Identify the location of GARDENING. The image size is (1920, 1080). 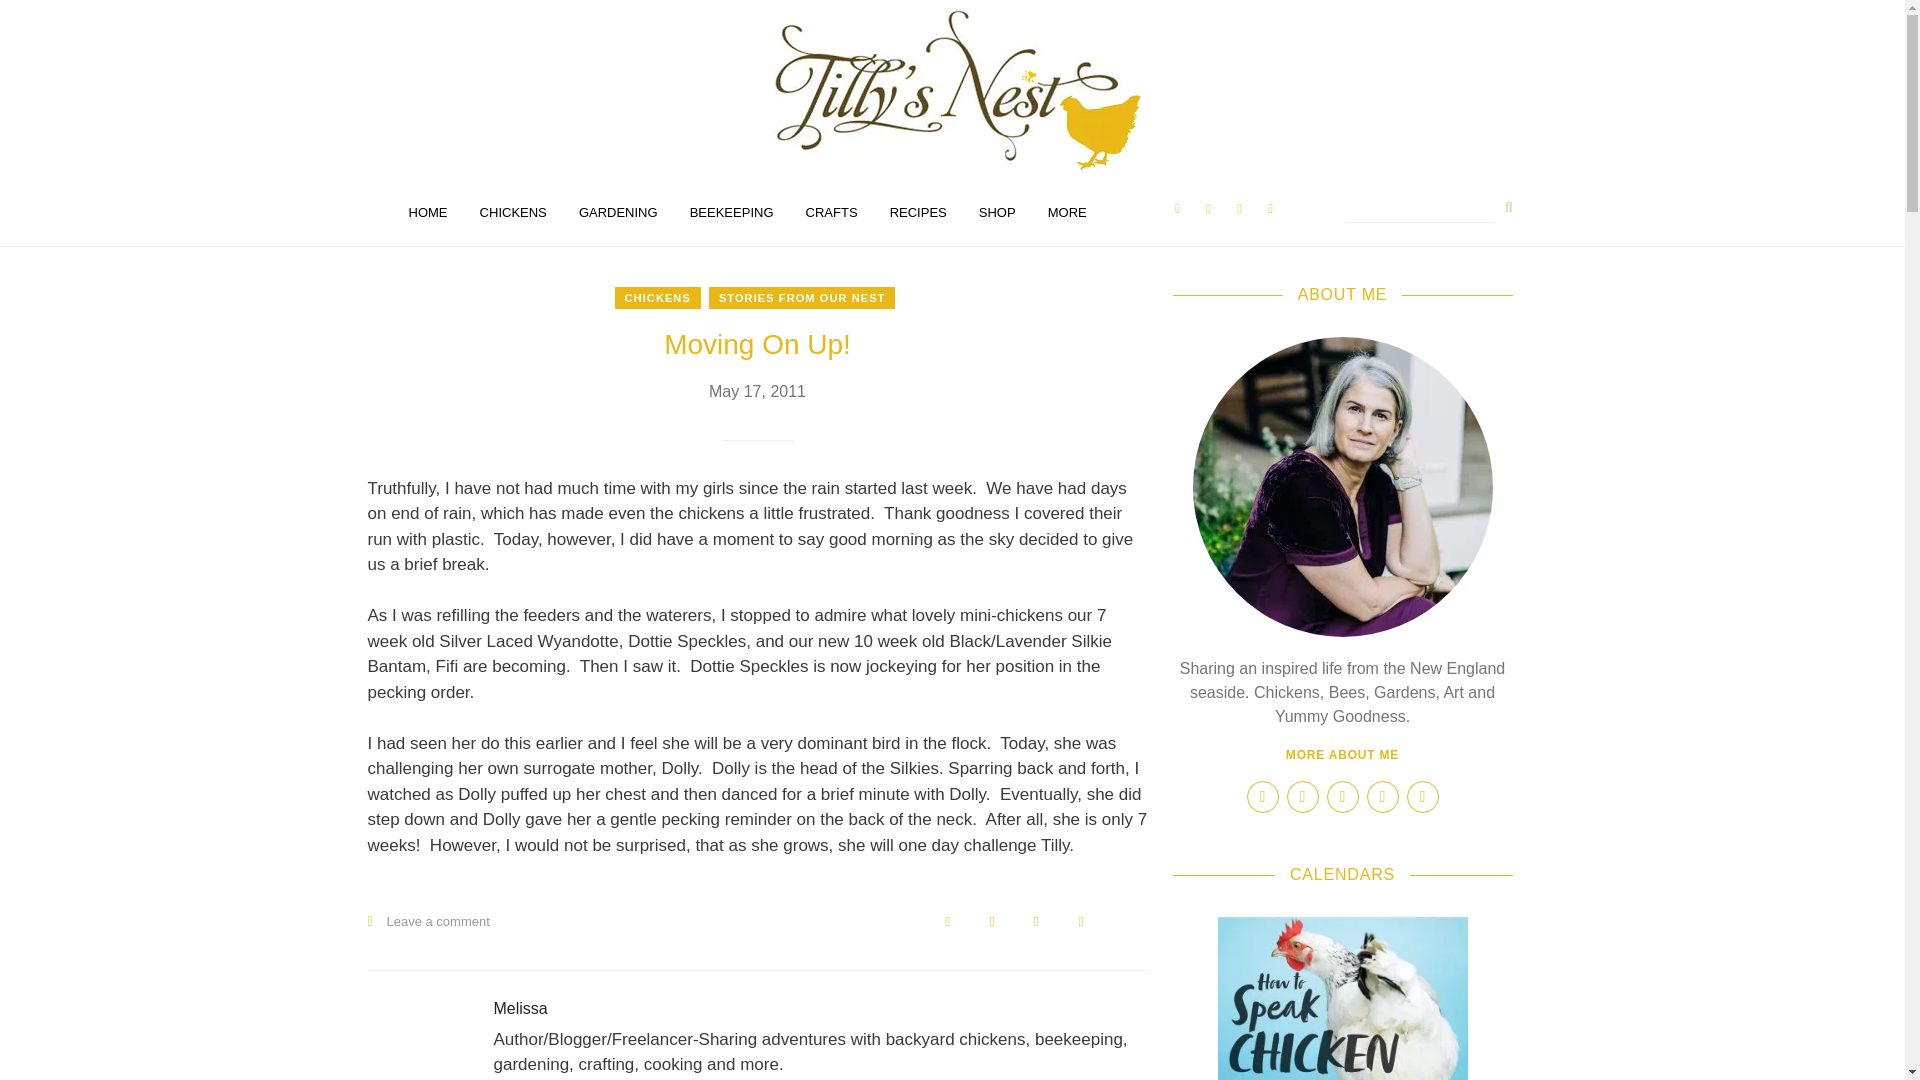
(618, 213).